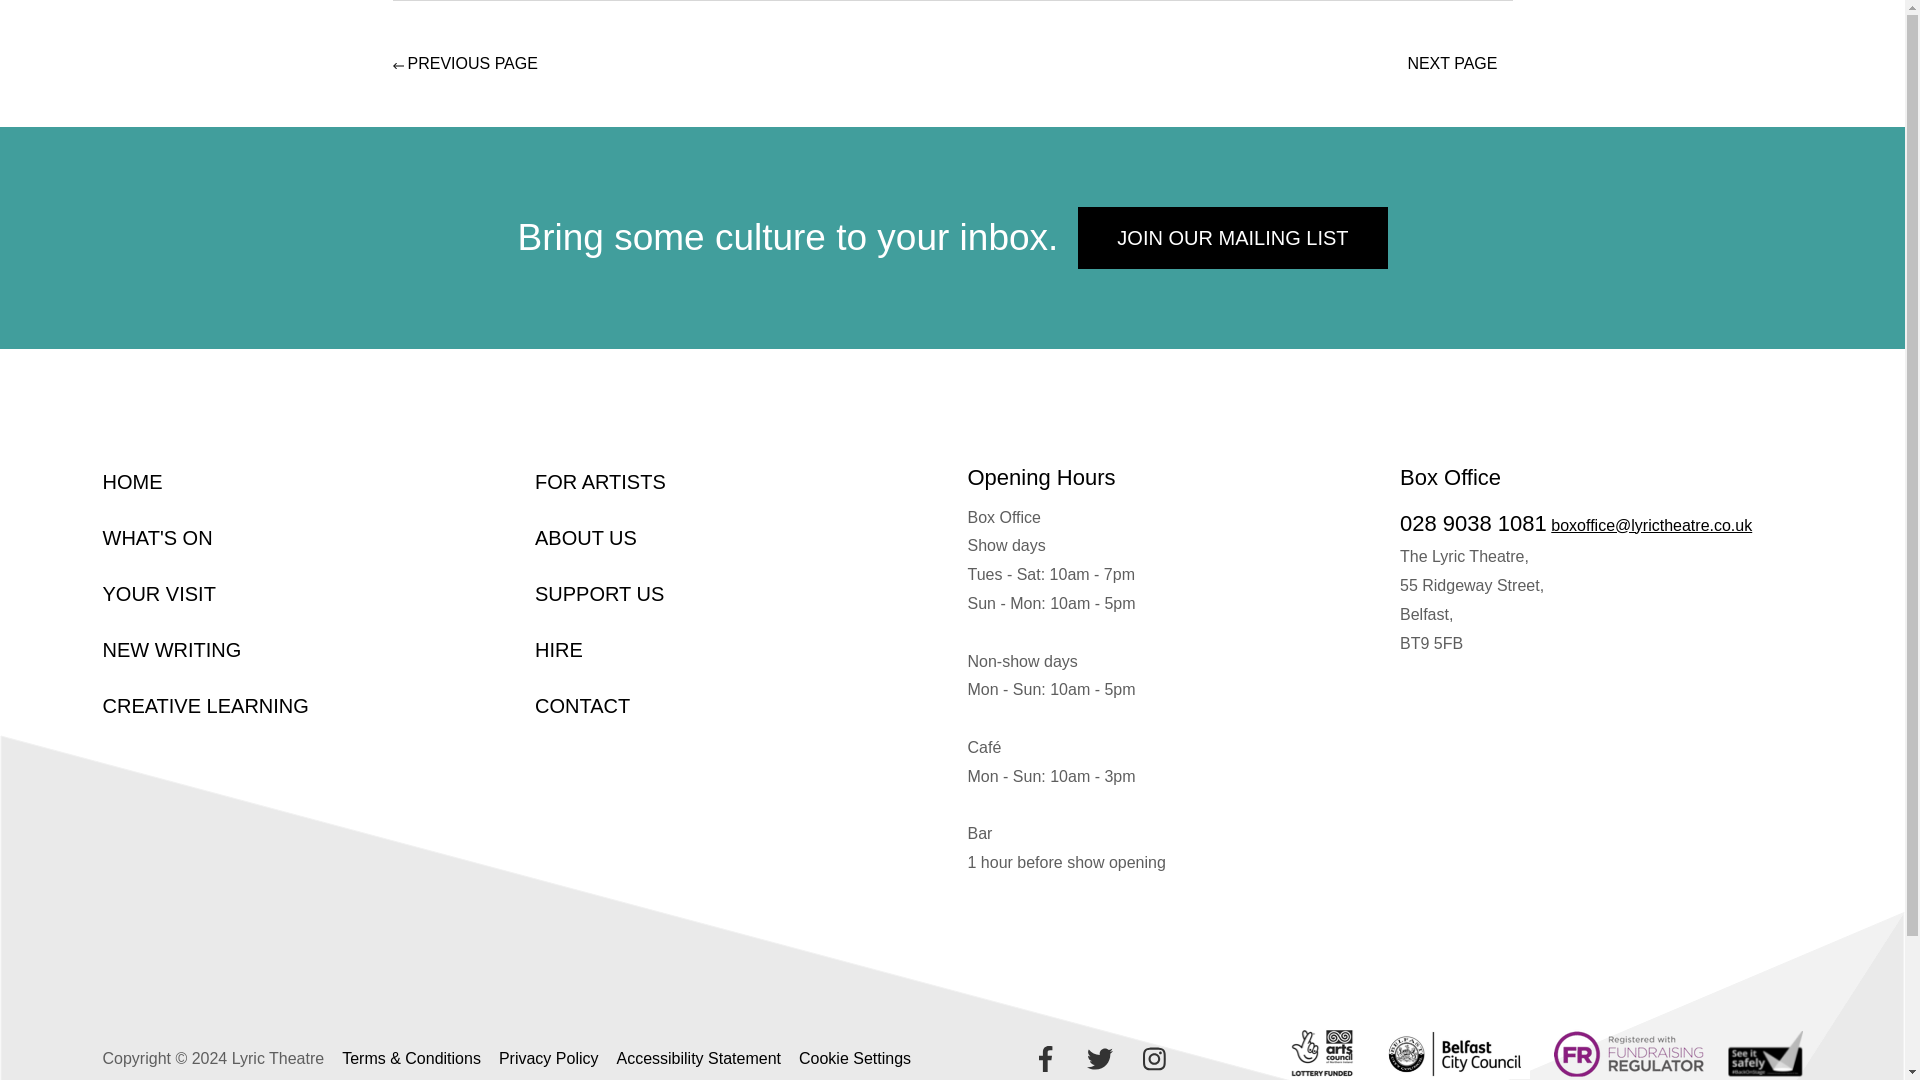  What do you see at coordinates (600, 594) in the screenshot?
I see `SUPPORT US` at bounding box center [600, 594].